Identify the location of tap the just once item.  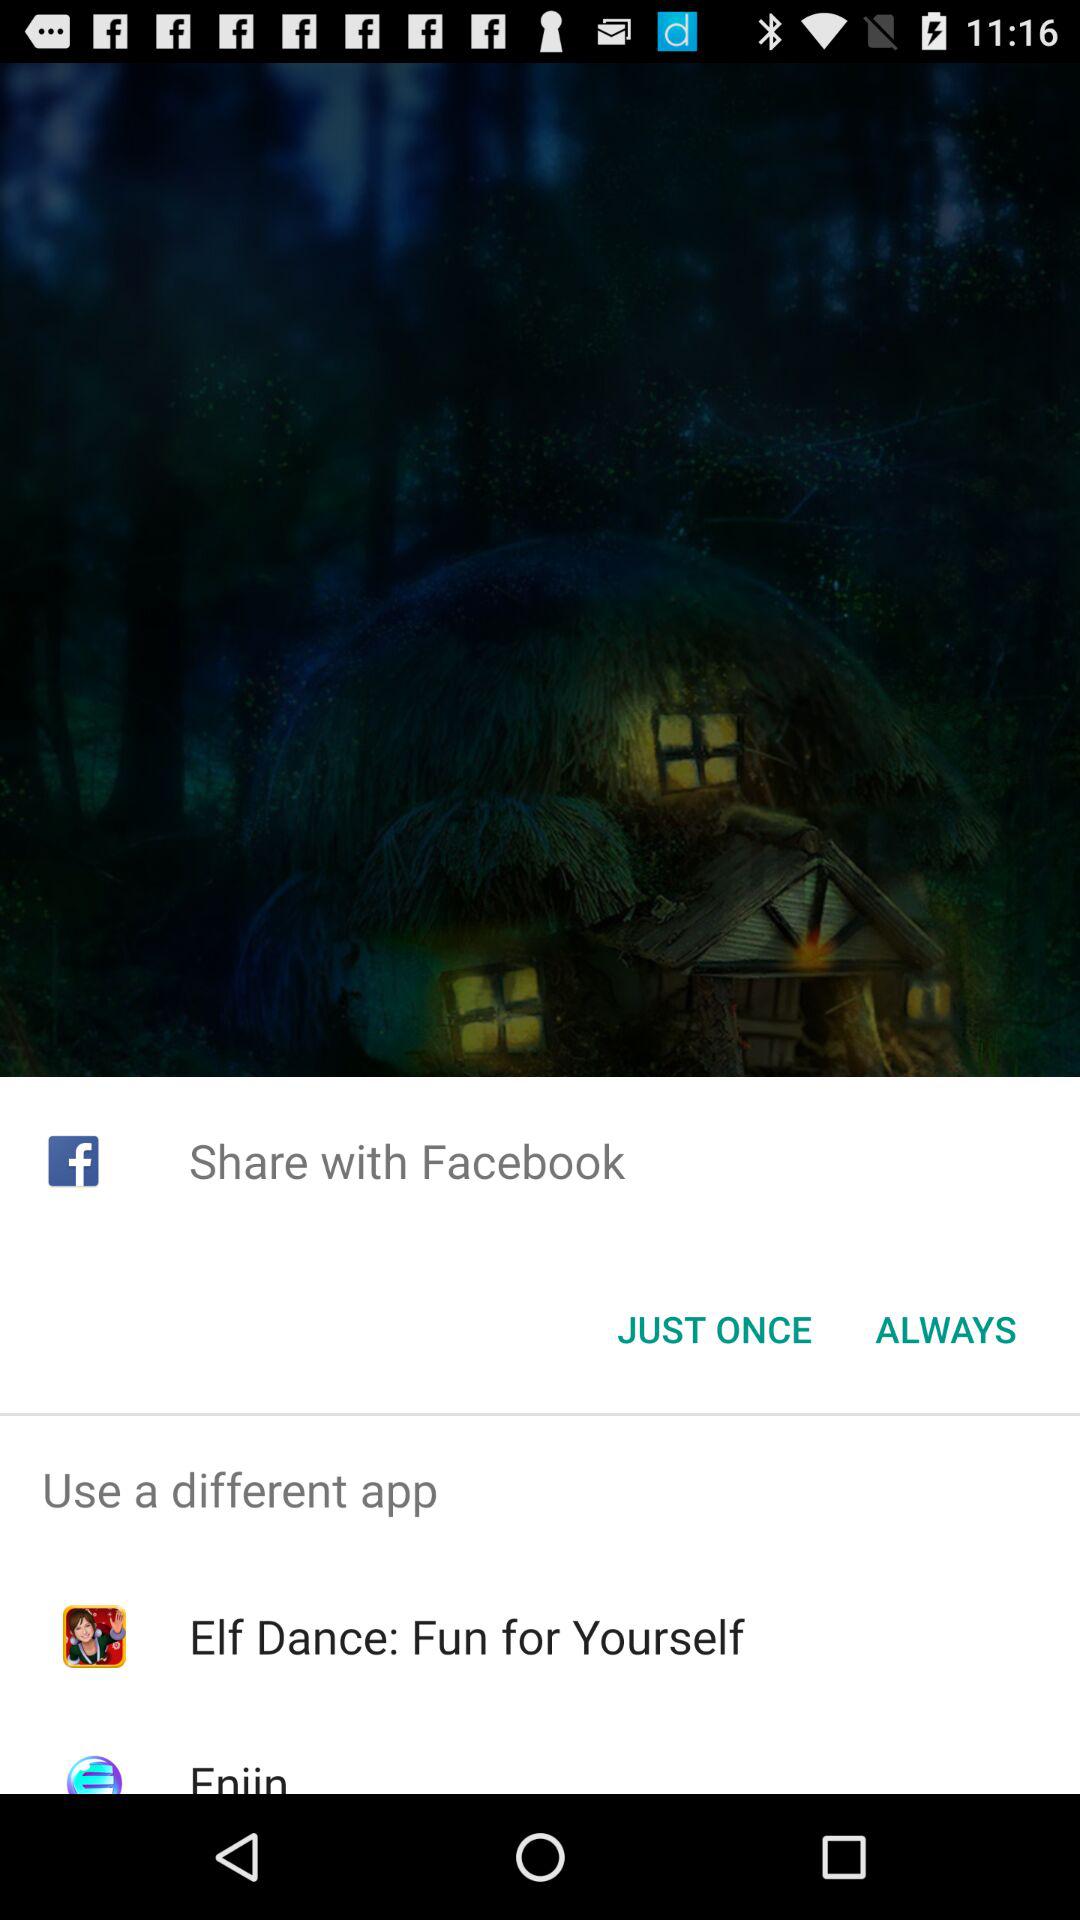
(714, 1329).